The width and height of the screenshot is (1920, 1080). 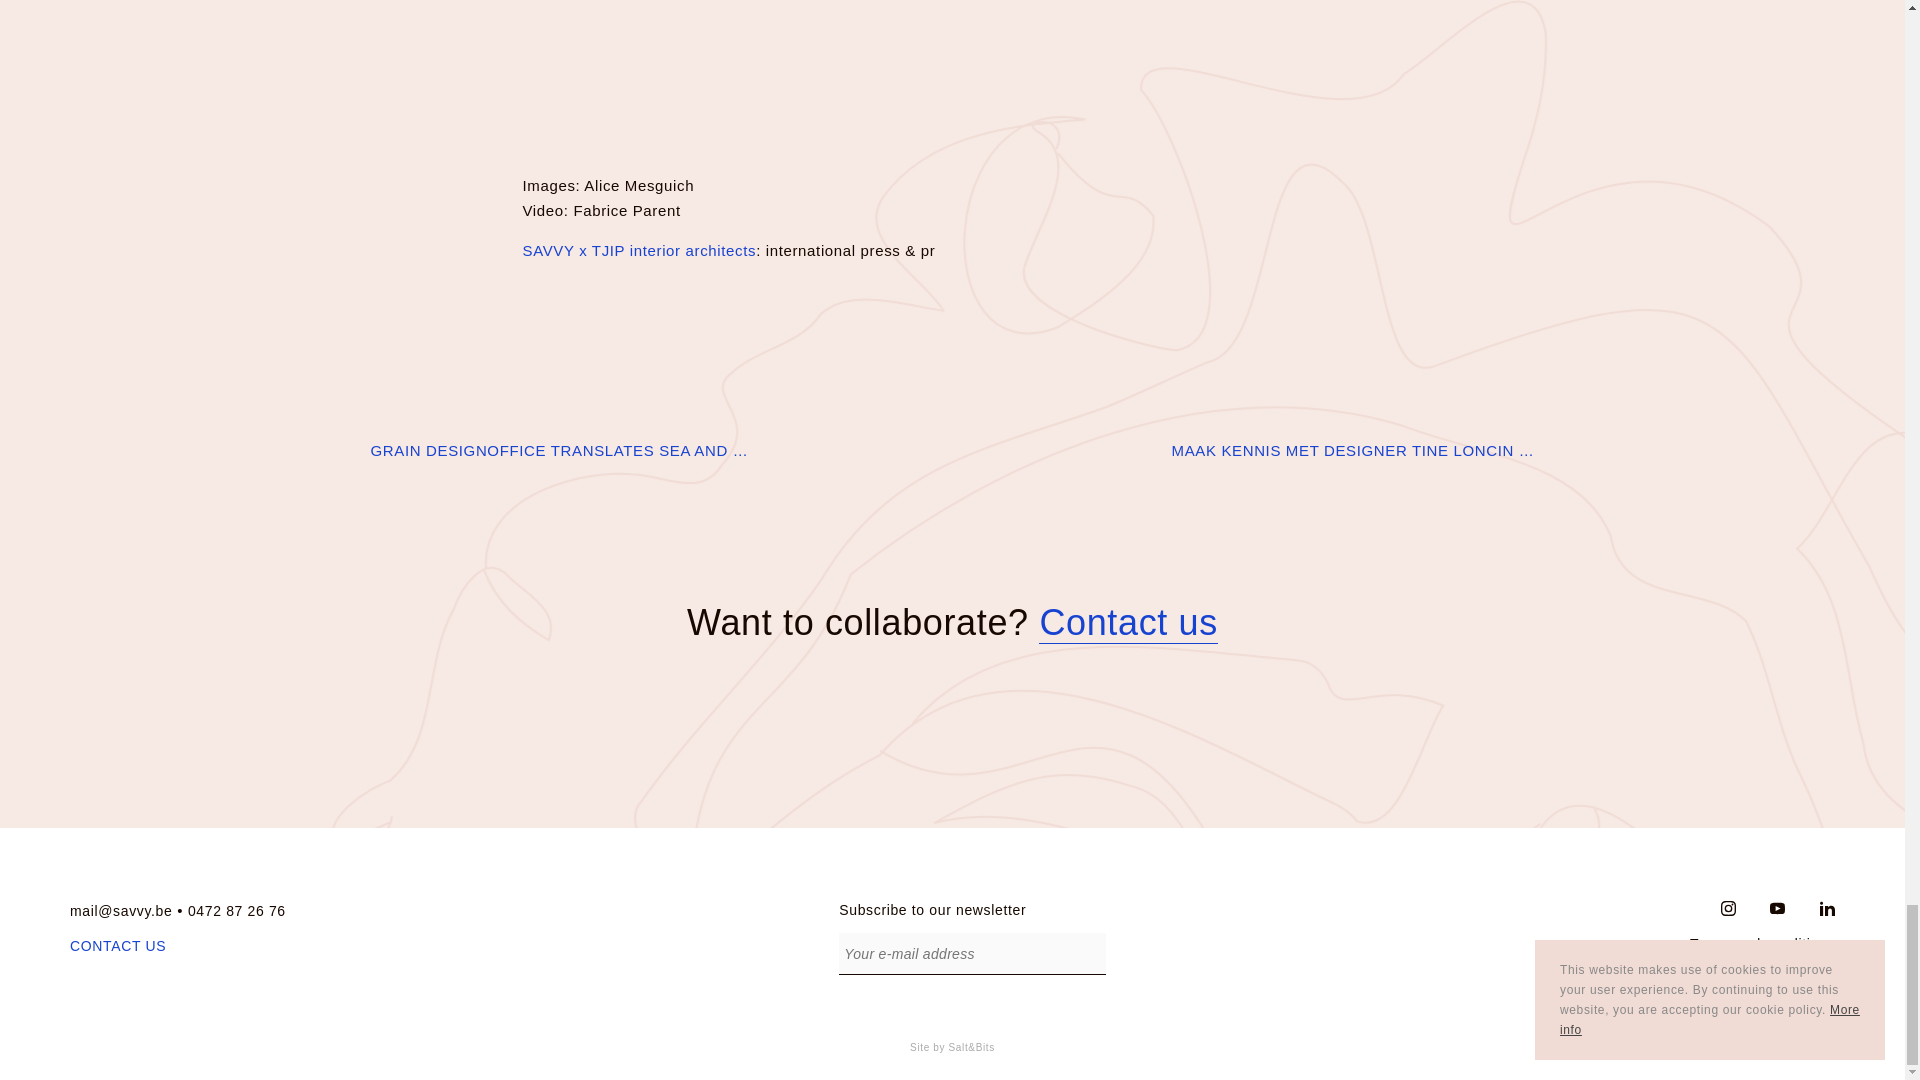 What do you see at coordinates (1128, 622) in the screenshot?
I see `Contact us` at bounding box center [1128, 622].